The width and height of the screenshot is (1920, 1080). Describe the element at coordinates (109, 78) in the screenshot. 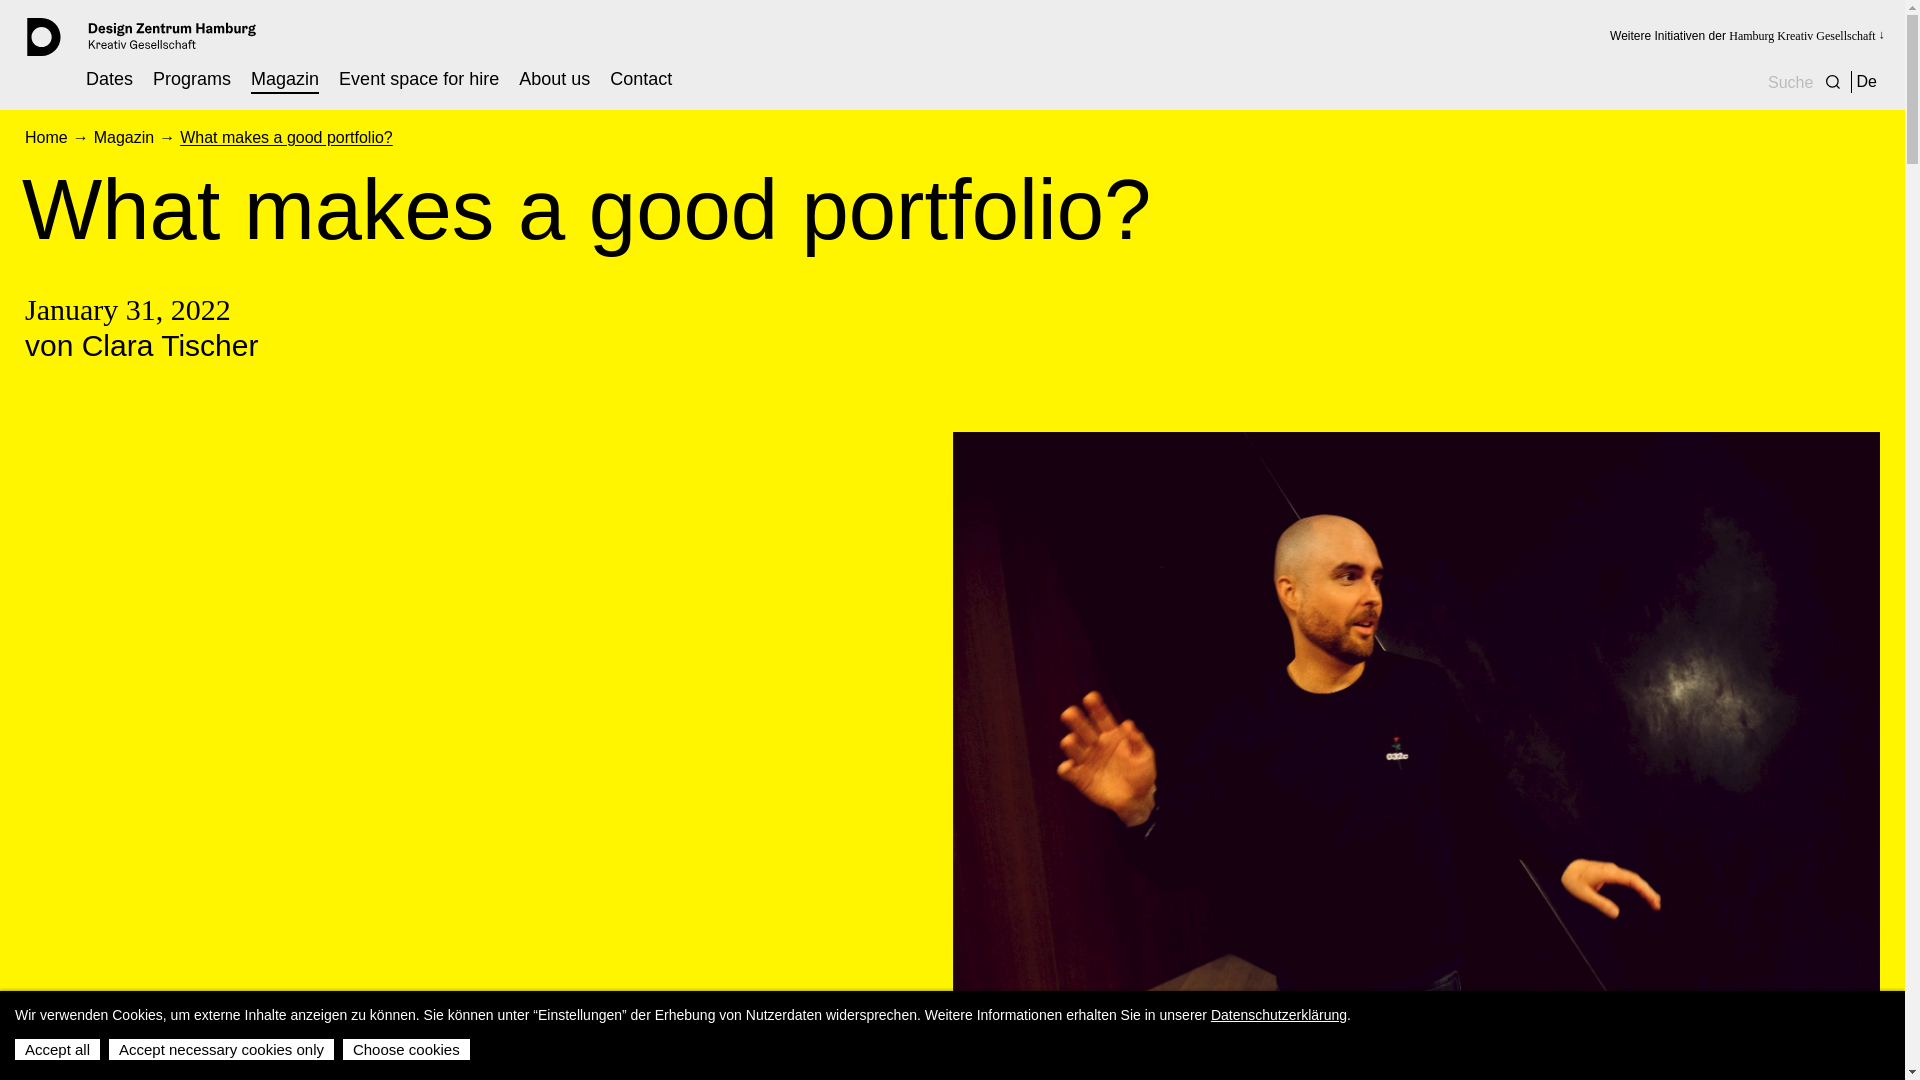

I see `Dates` at that location.